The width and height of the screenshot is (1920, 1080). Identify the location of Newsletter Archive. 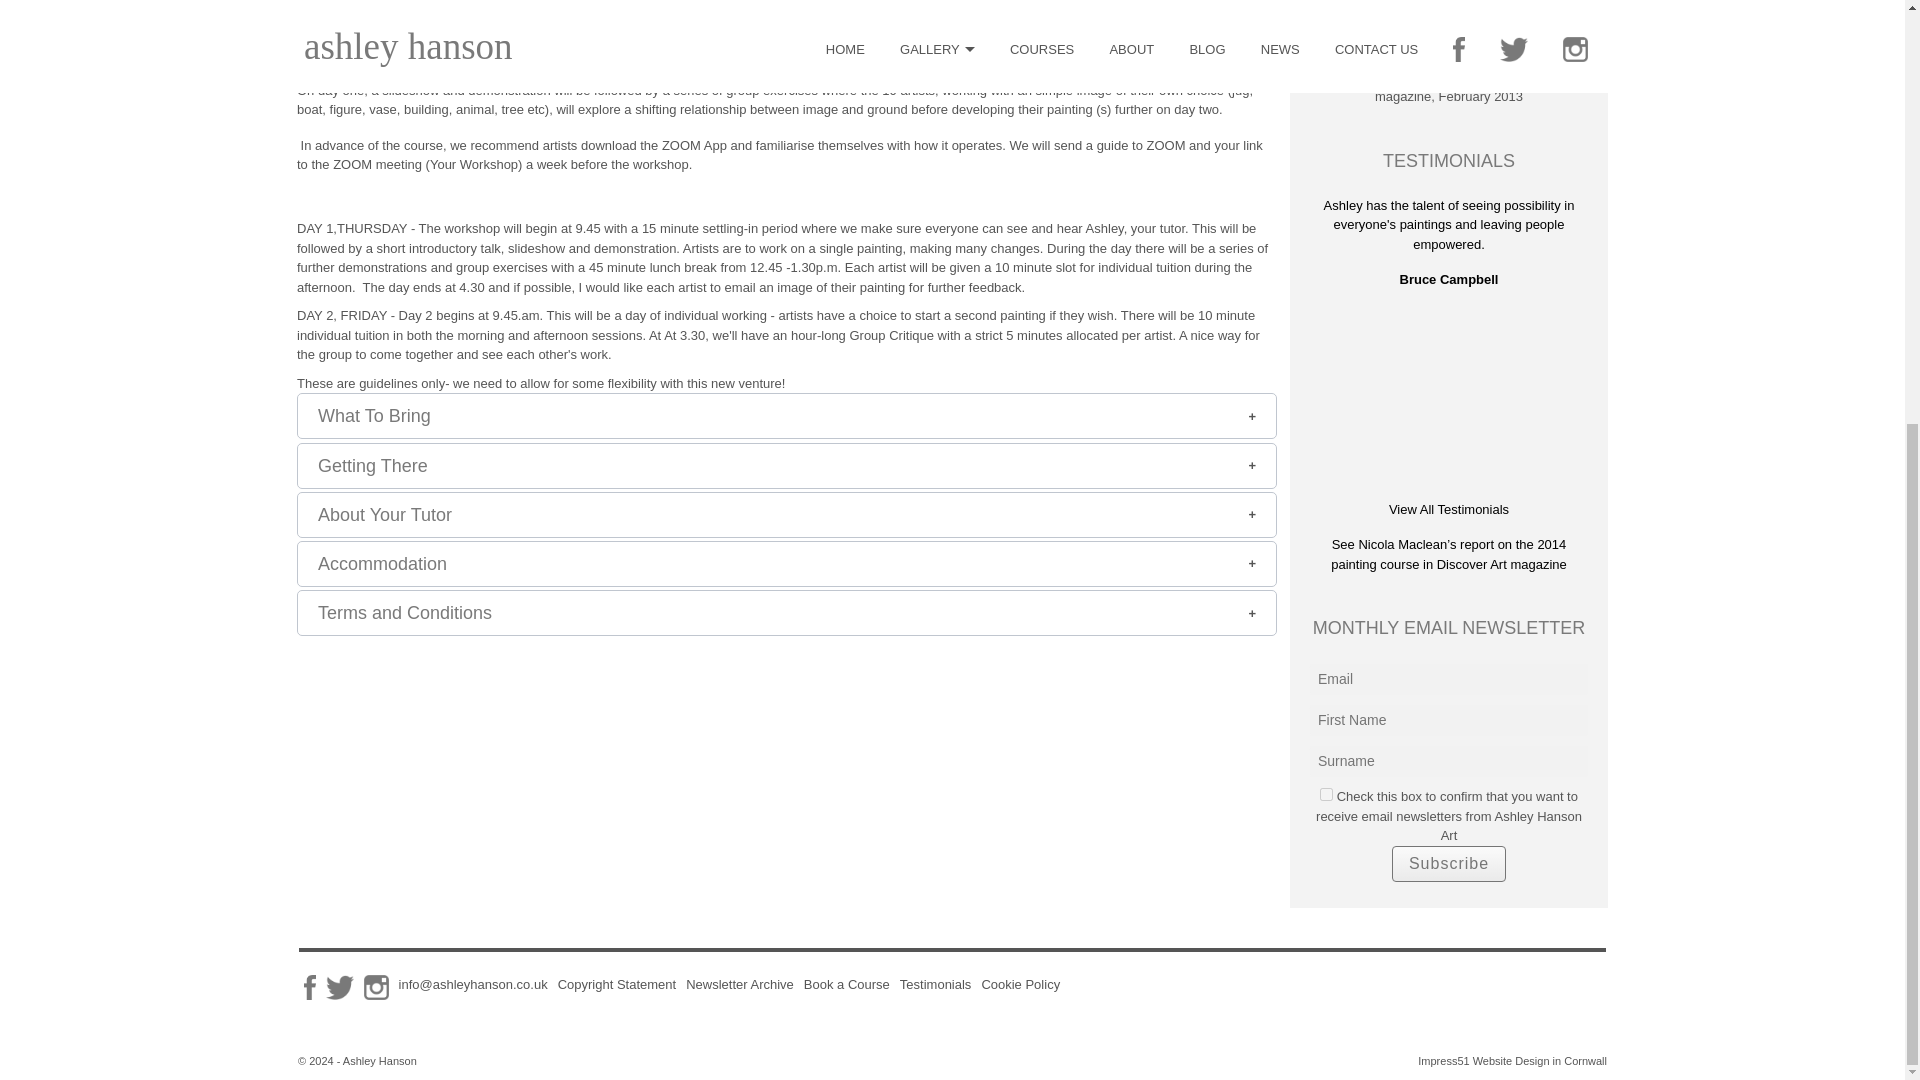
(740, 984).